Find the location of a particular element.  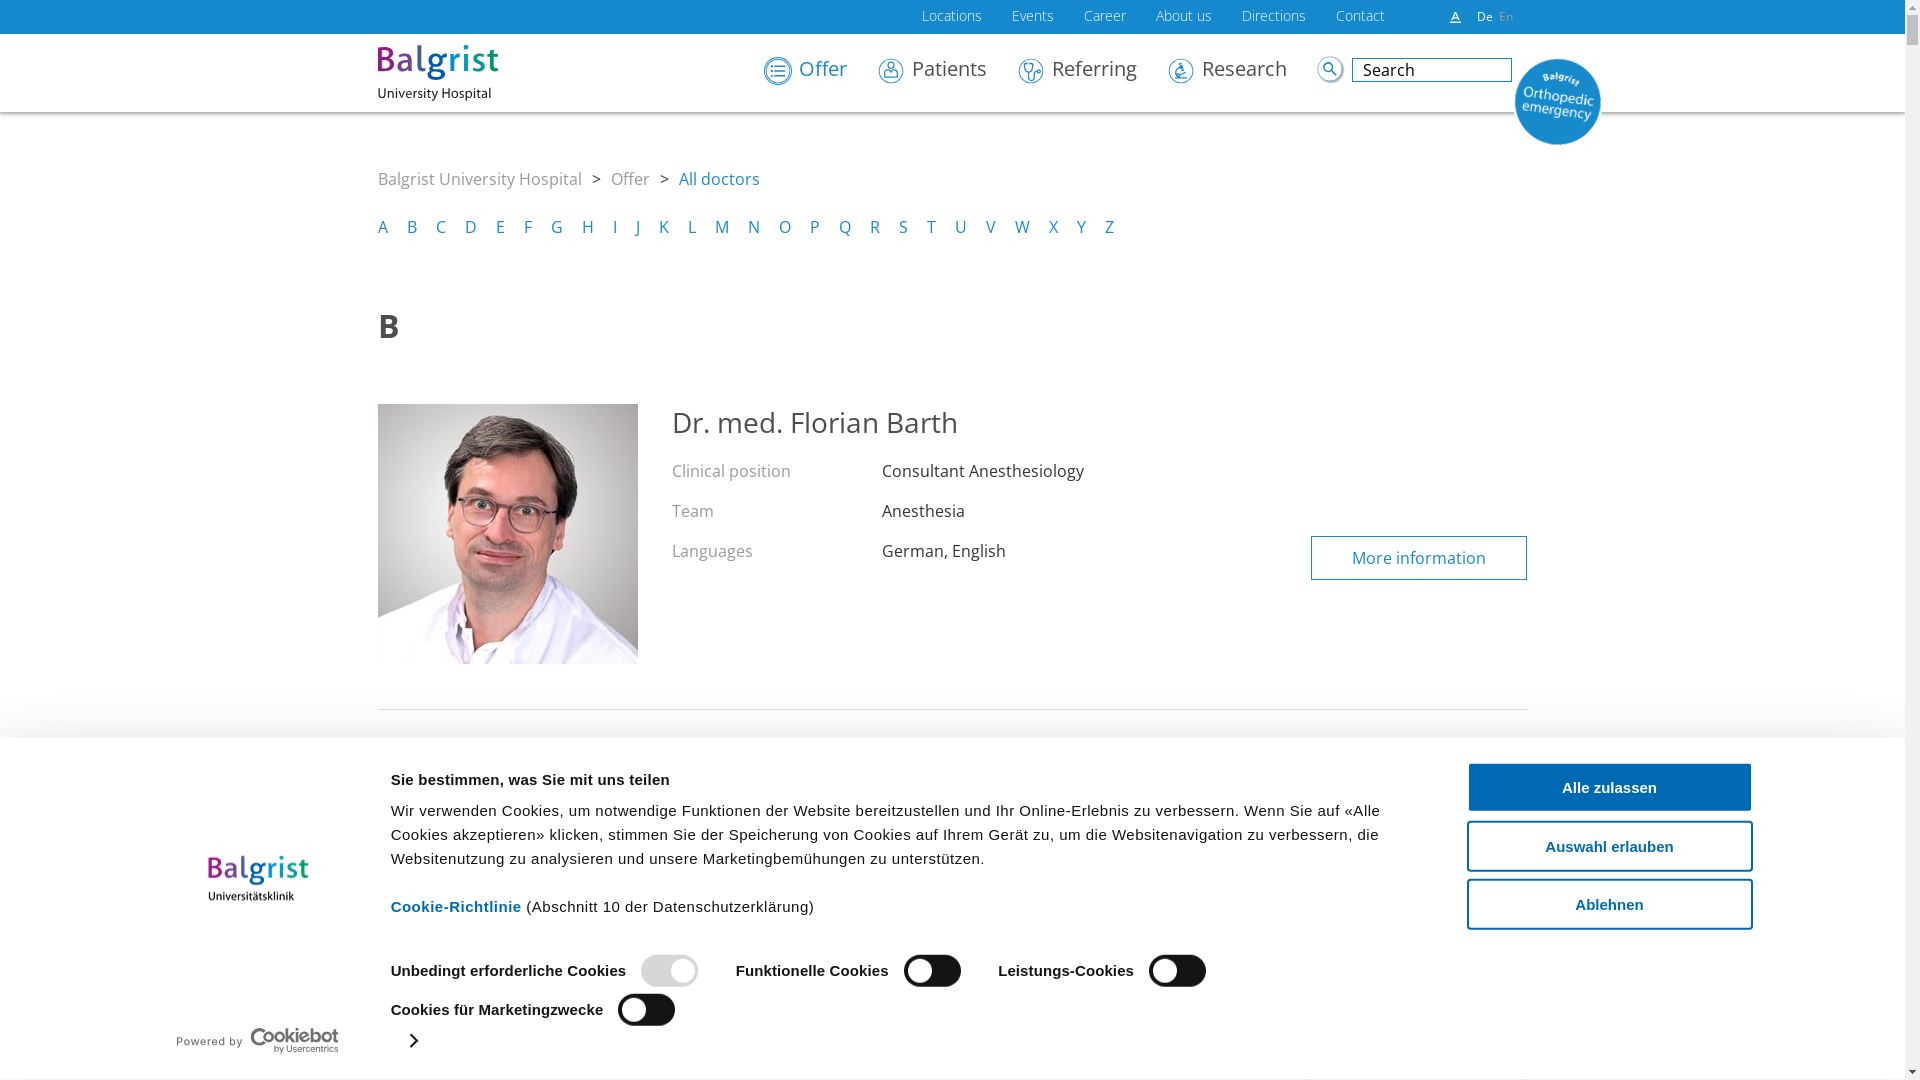

Cookie-Richtlinie is located at coordinates (456, 906).